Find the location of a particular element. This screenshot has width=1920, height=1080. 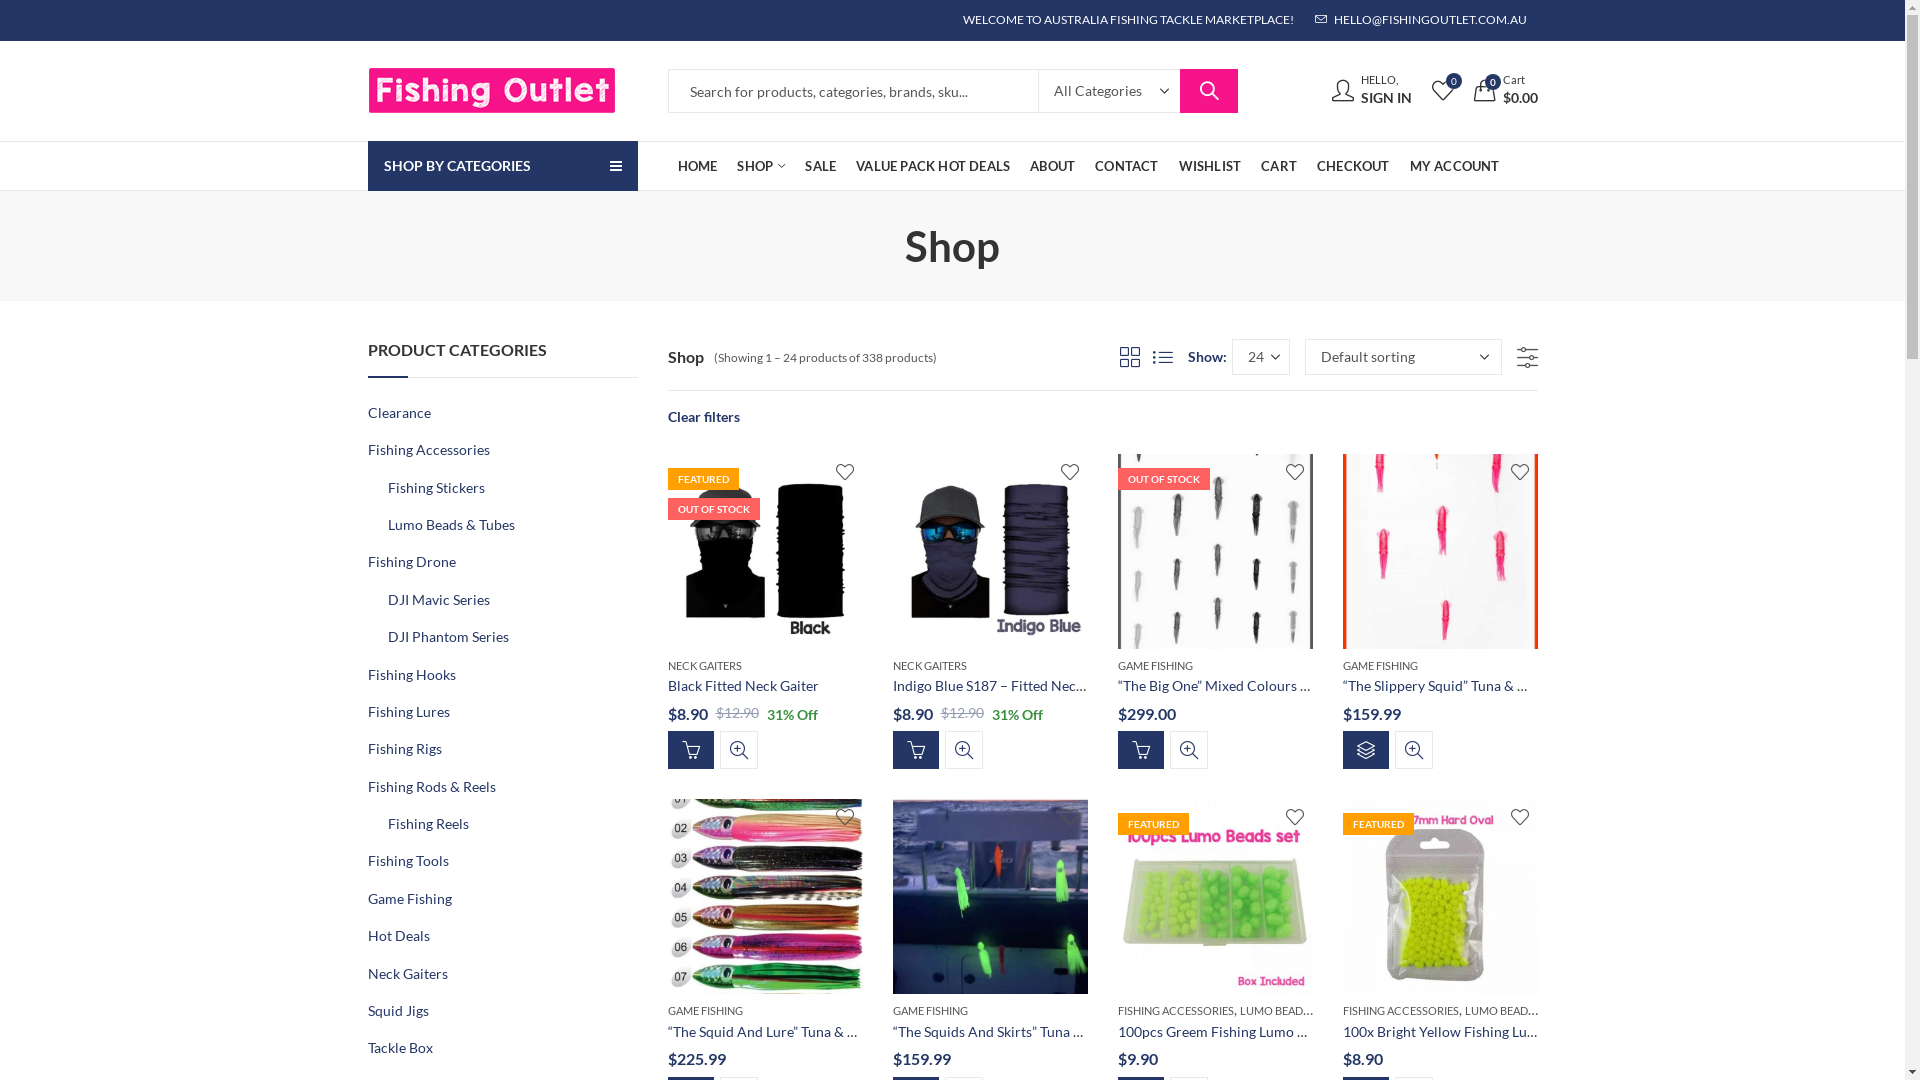

CONTACT is located at coordinates (1126, 166).